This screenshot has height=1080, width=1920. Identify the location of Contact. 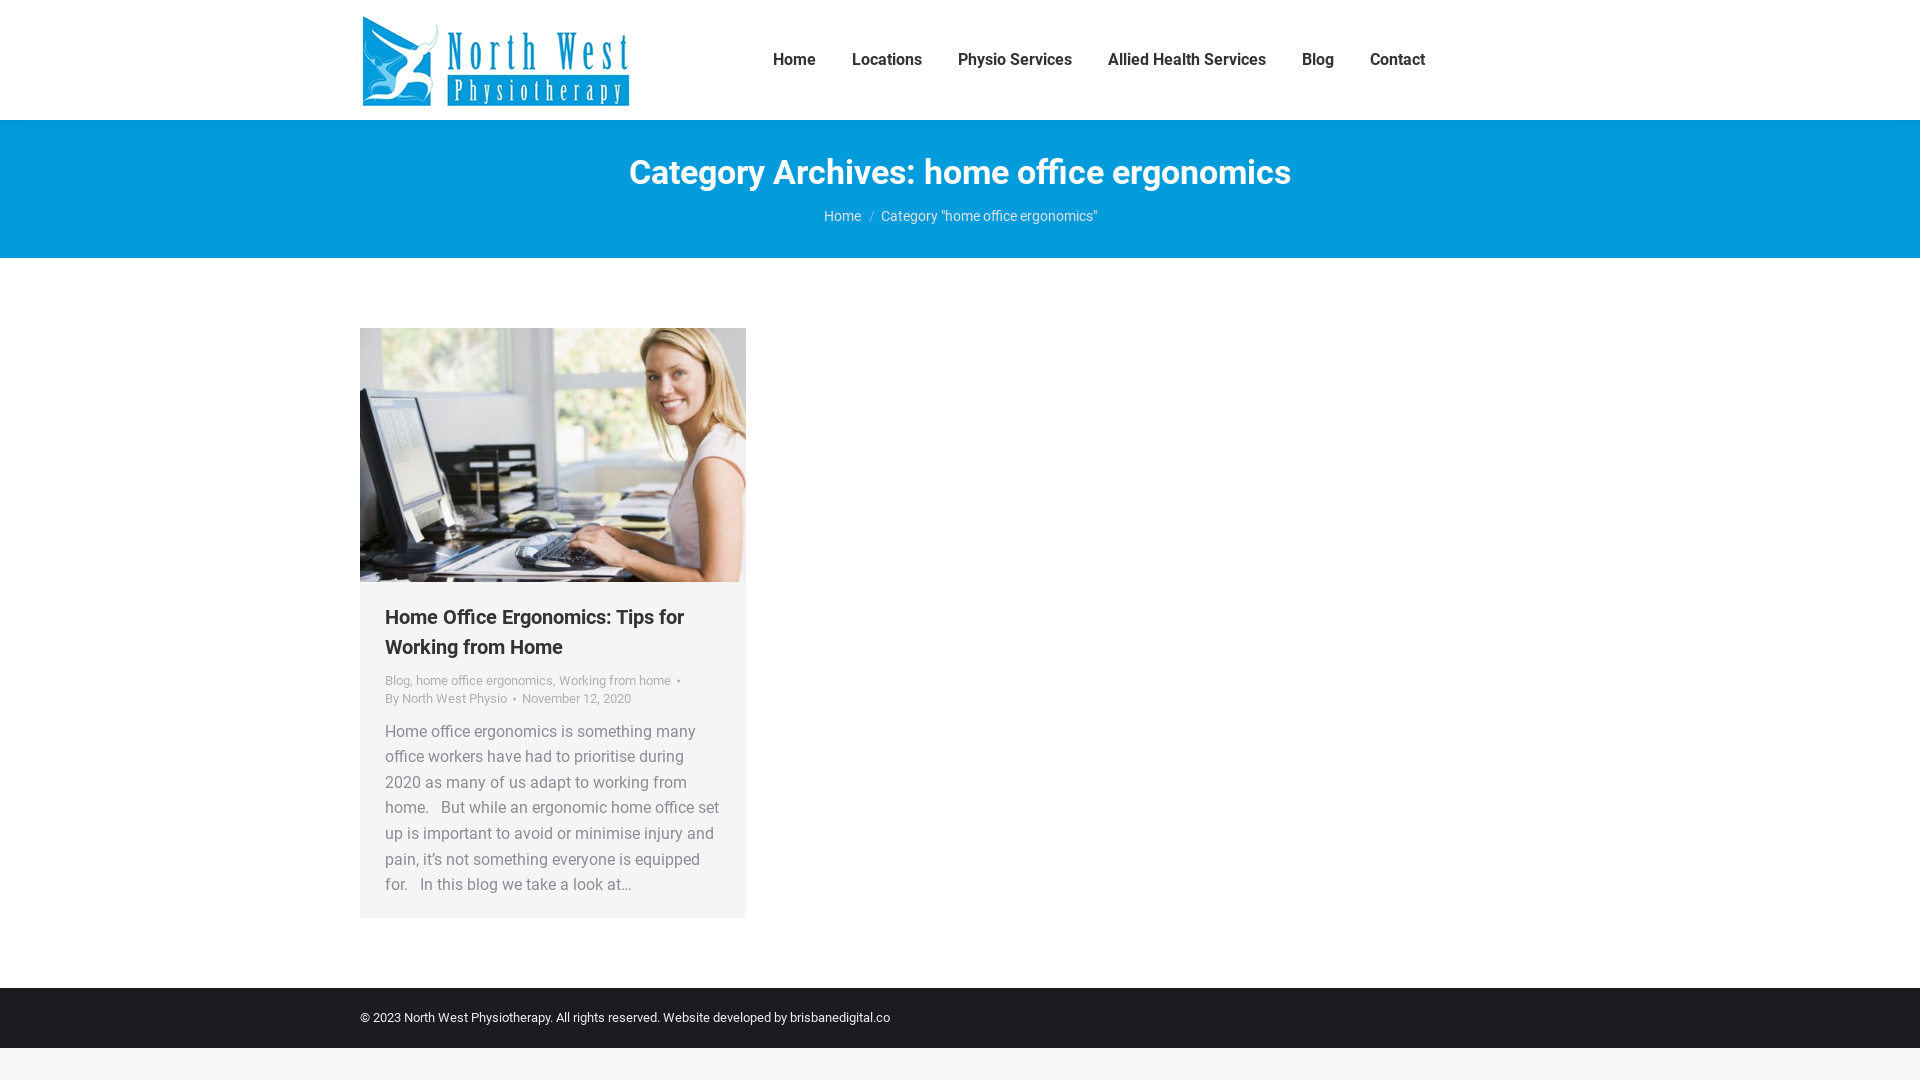
(1398, 60).